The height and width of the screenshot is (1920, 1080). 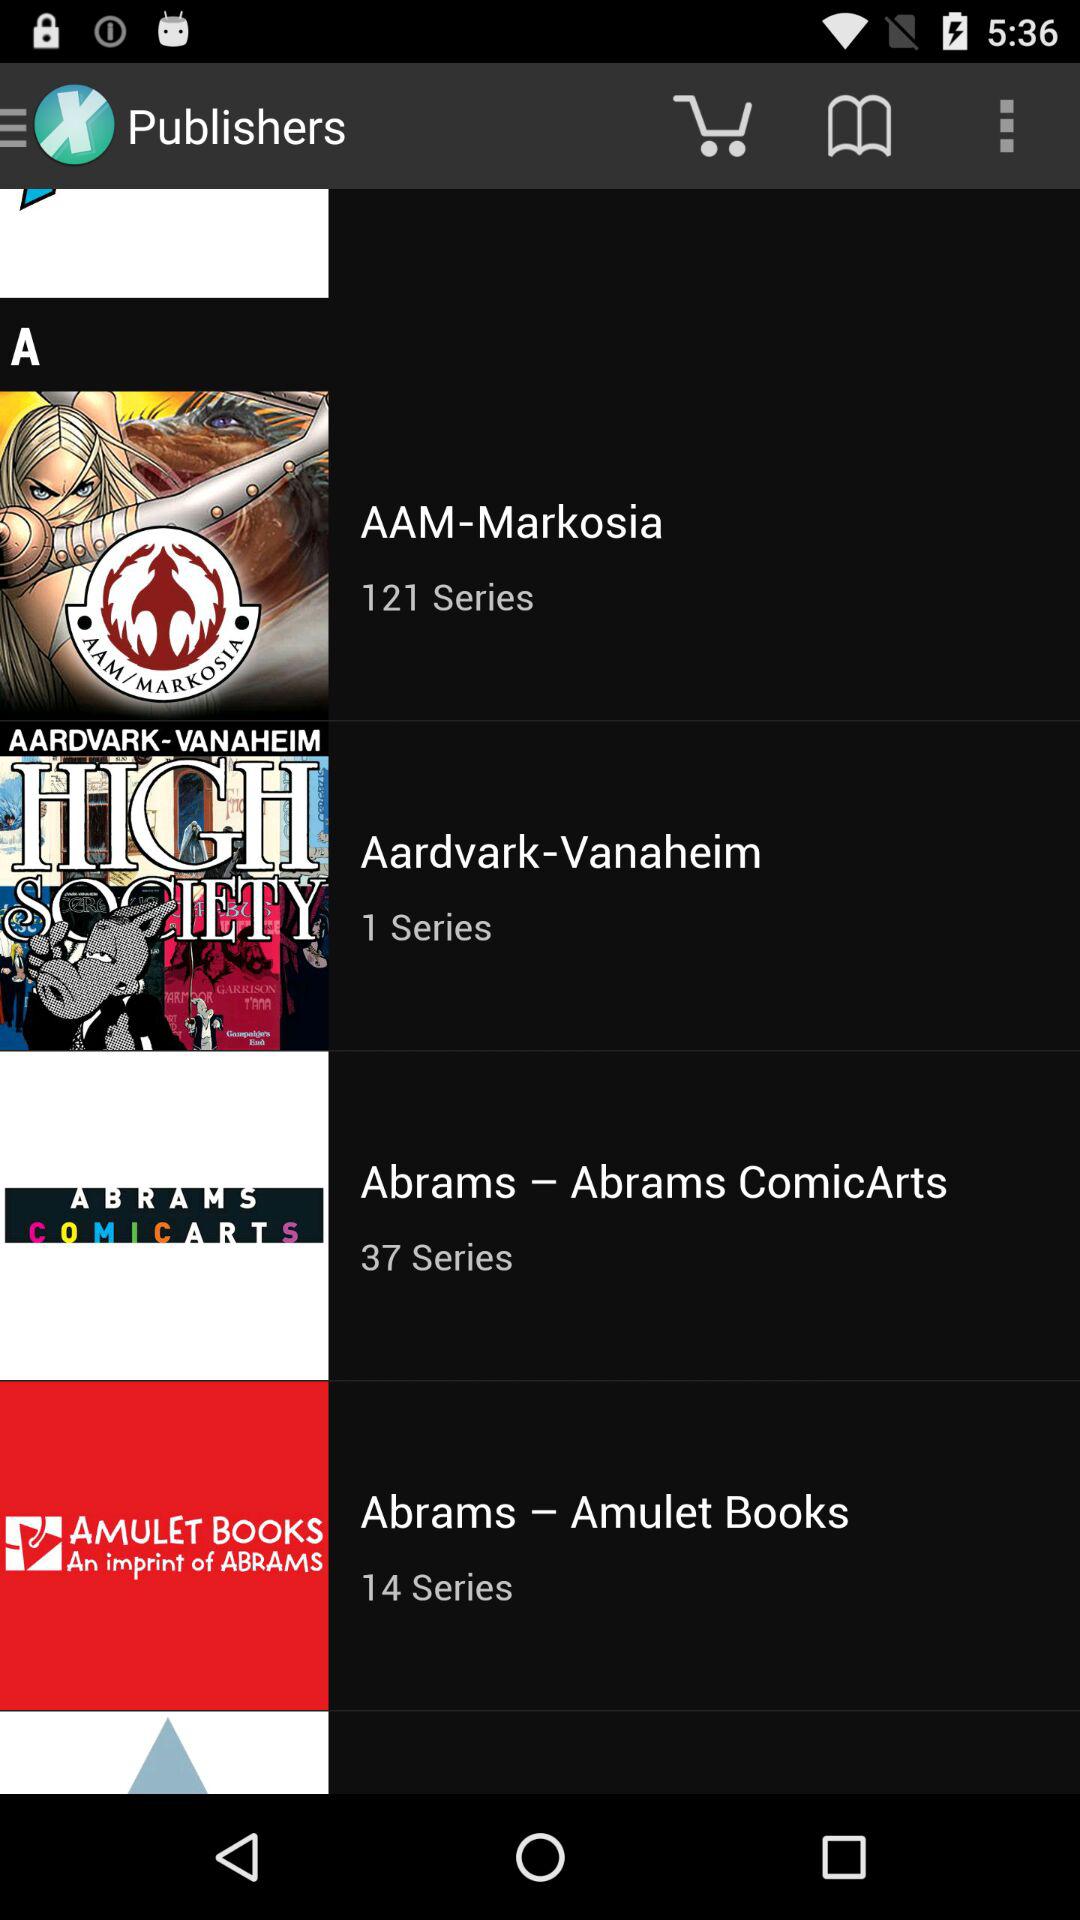 What do you see at coordinates (859, 126) in the screenshot?
I see `select the icon above 16 series item` at bounding box center [859, 126].